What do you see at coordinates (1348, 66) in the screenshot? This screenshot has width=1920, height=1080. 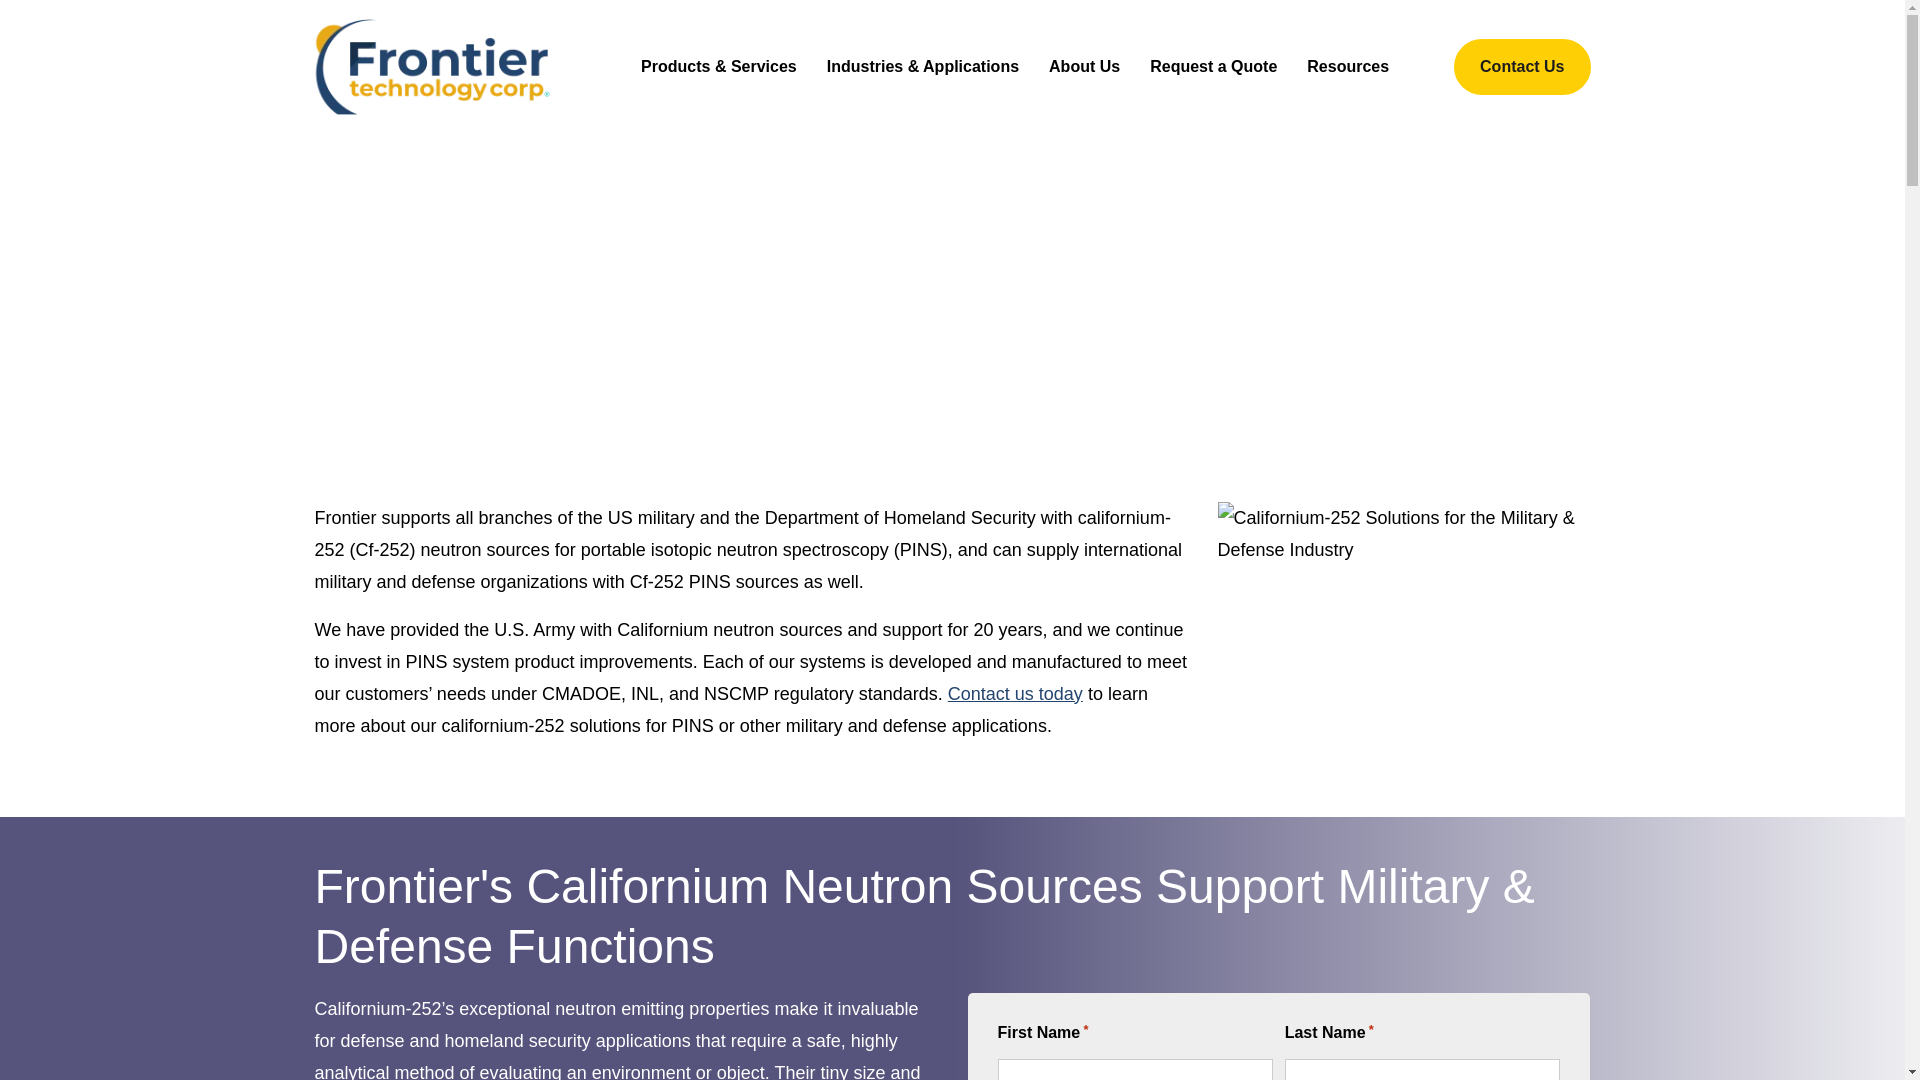 I see `Resources` at bounding box center [1348, 66].